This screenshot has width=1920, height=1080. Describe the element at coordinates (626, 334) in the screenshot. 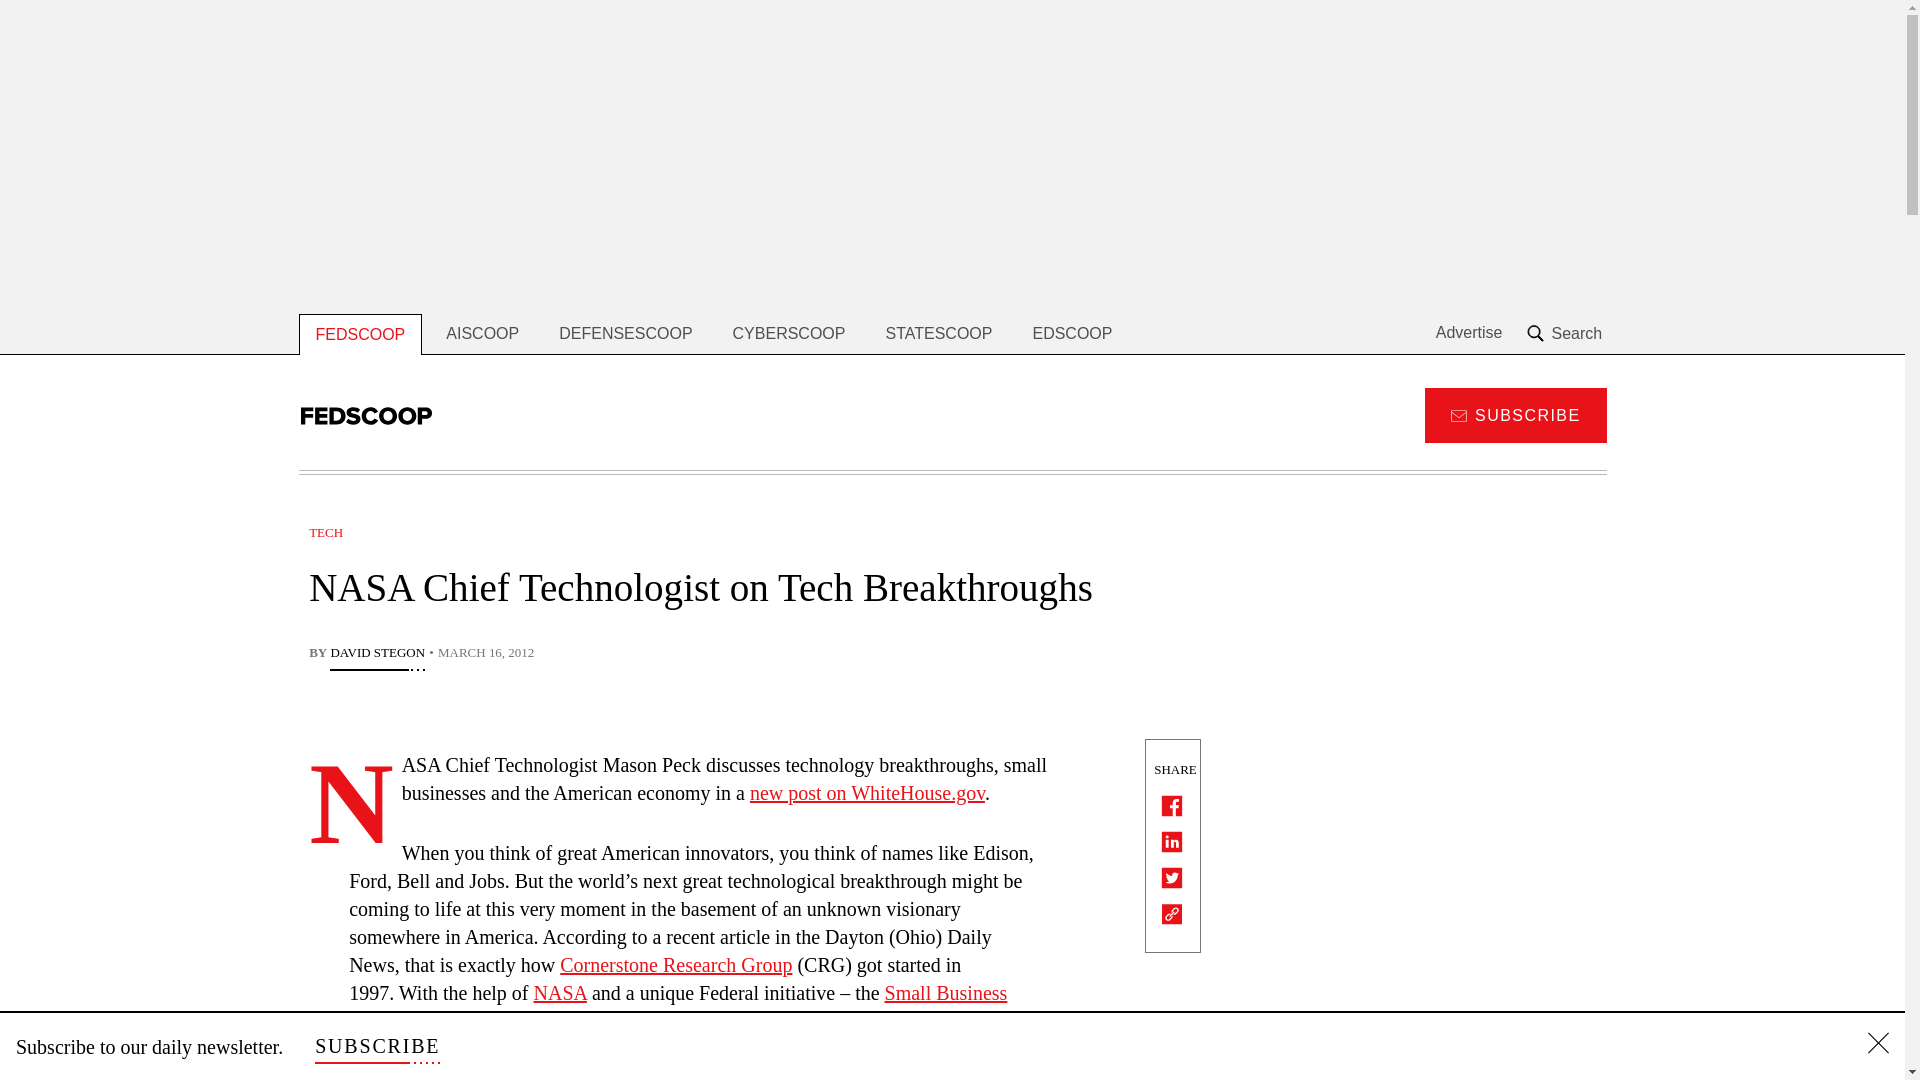

I see `DEFENSESCOOP` at that location.